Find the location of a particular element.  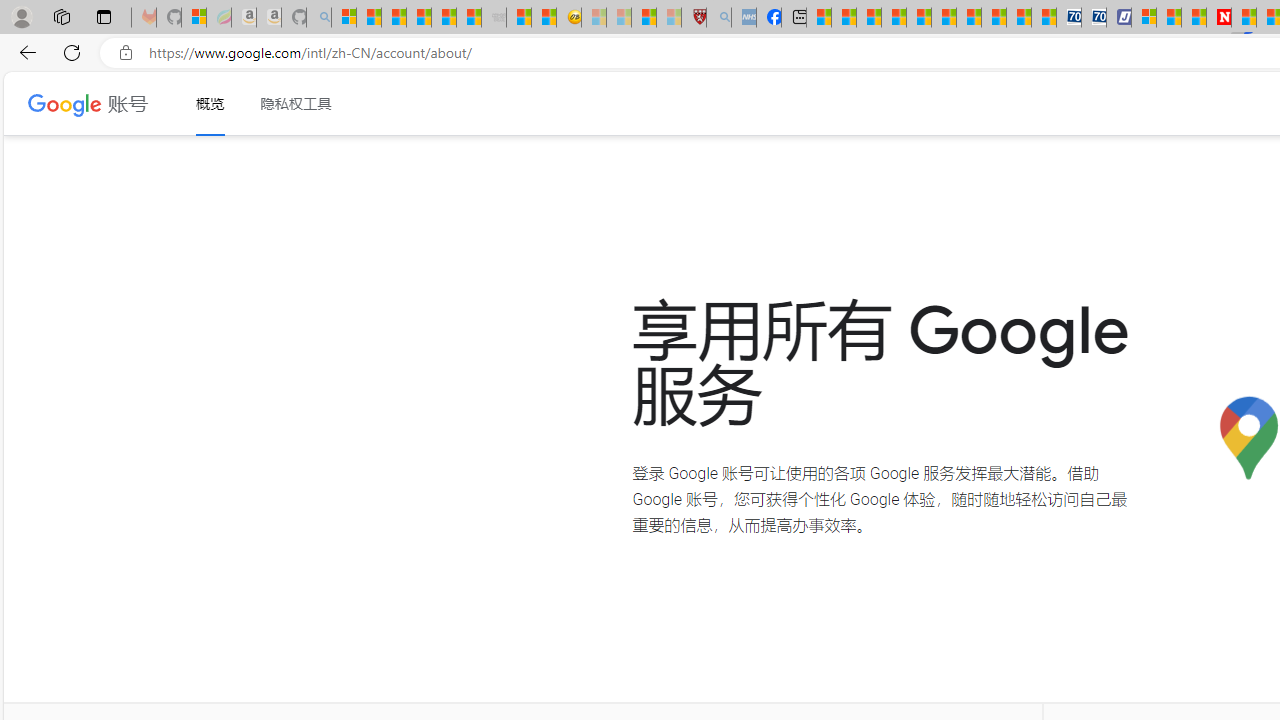

Combat Siege - Sleeping is located at coordinates (494, 18).